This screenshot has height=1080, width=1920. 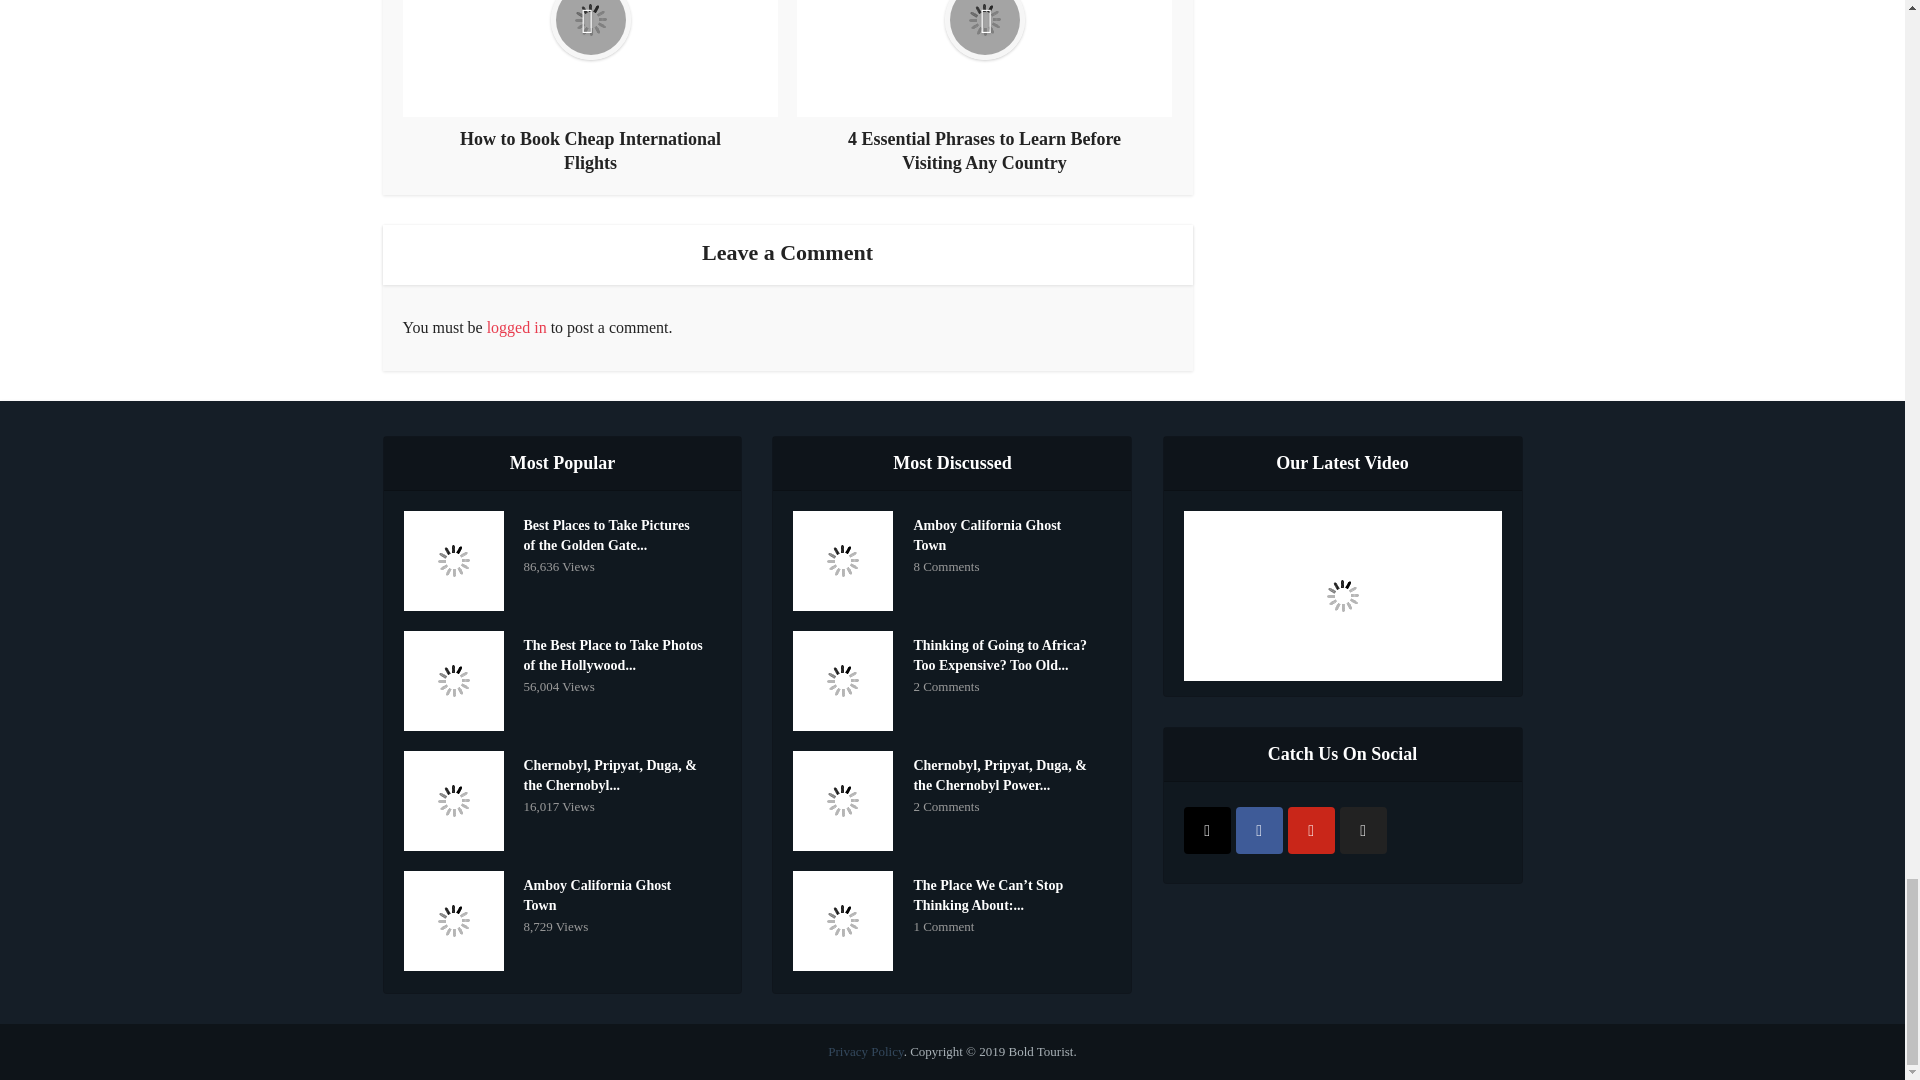 I want to click on Amboy California Ghost Town, so click(x=619, y=892).